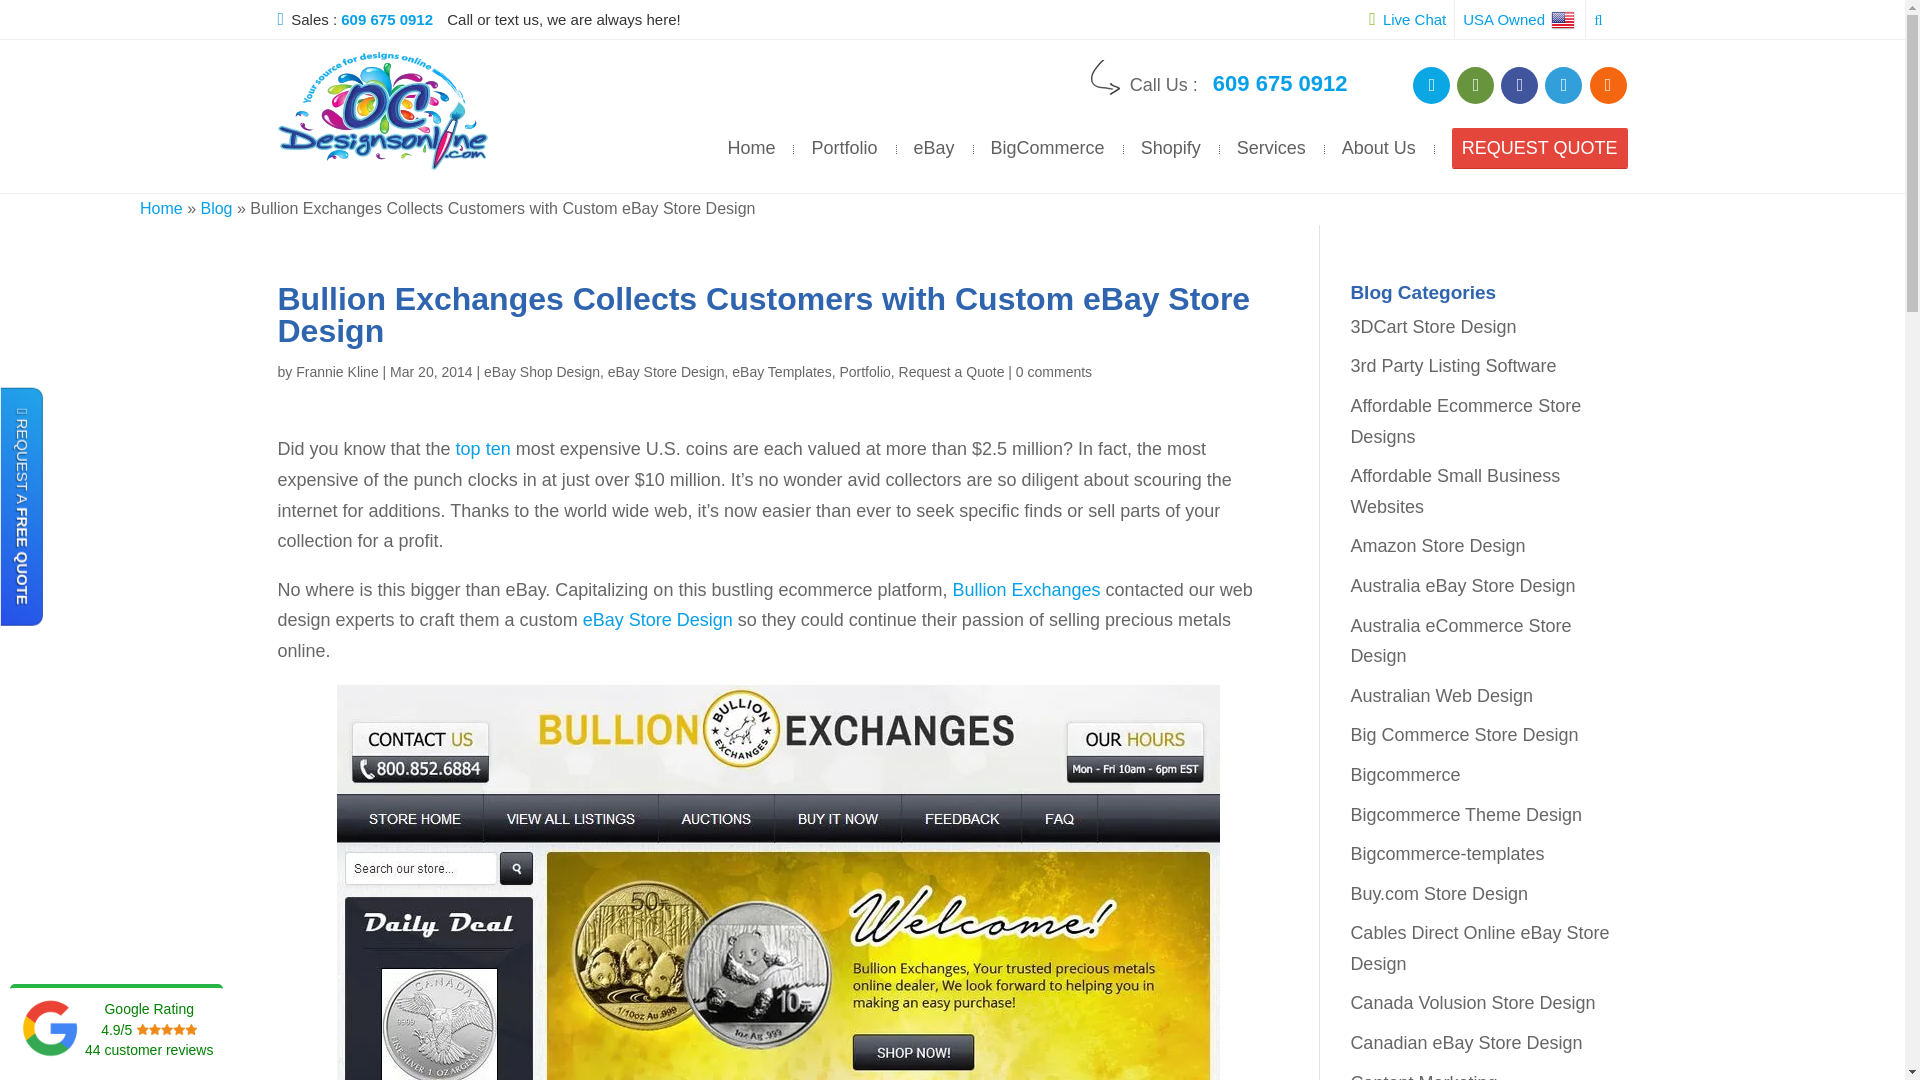 The height and width of the screenshot is (1080, 1920). I want to click on Custom eBay Store Design, so click(1026, 590).